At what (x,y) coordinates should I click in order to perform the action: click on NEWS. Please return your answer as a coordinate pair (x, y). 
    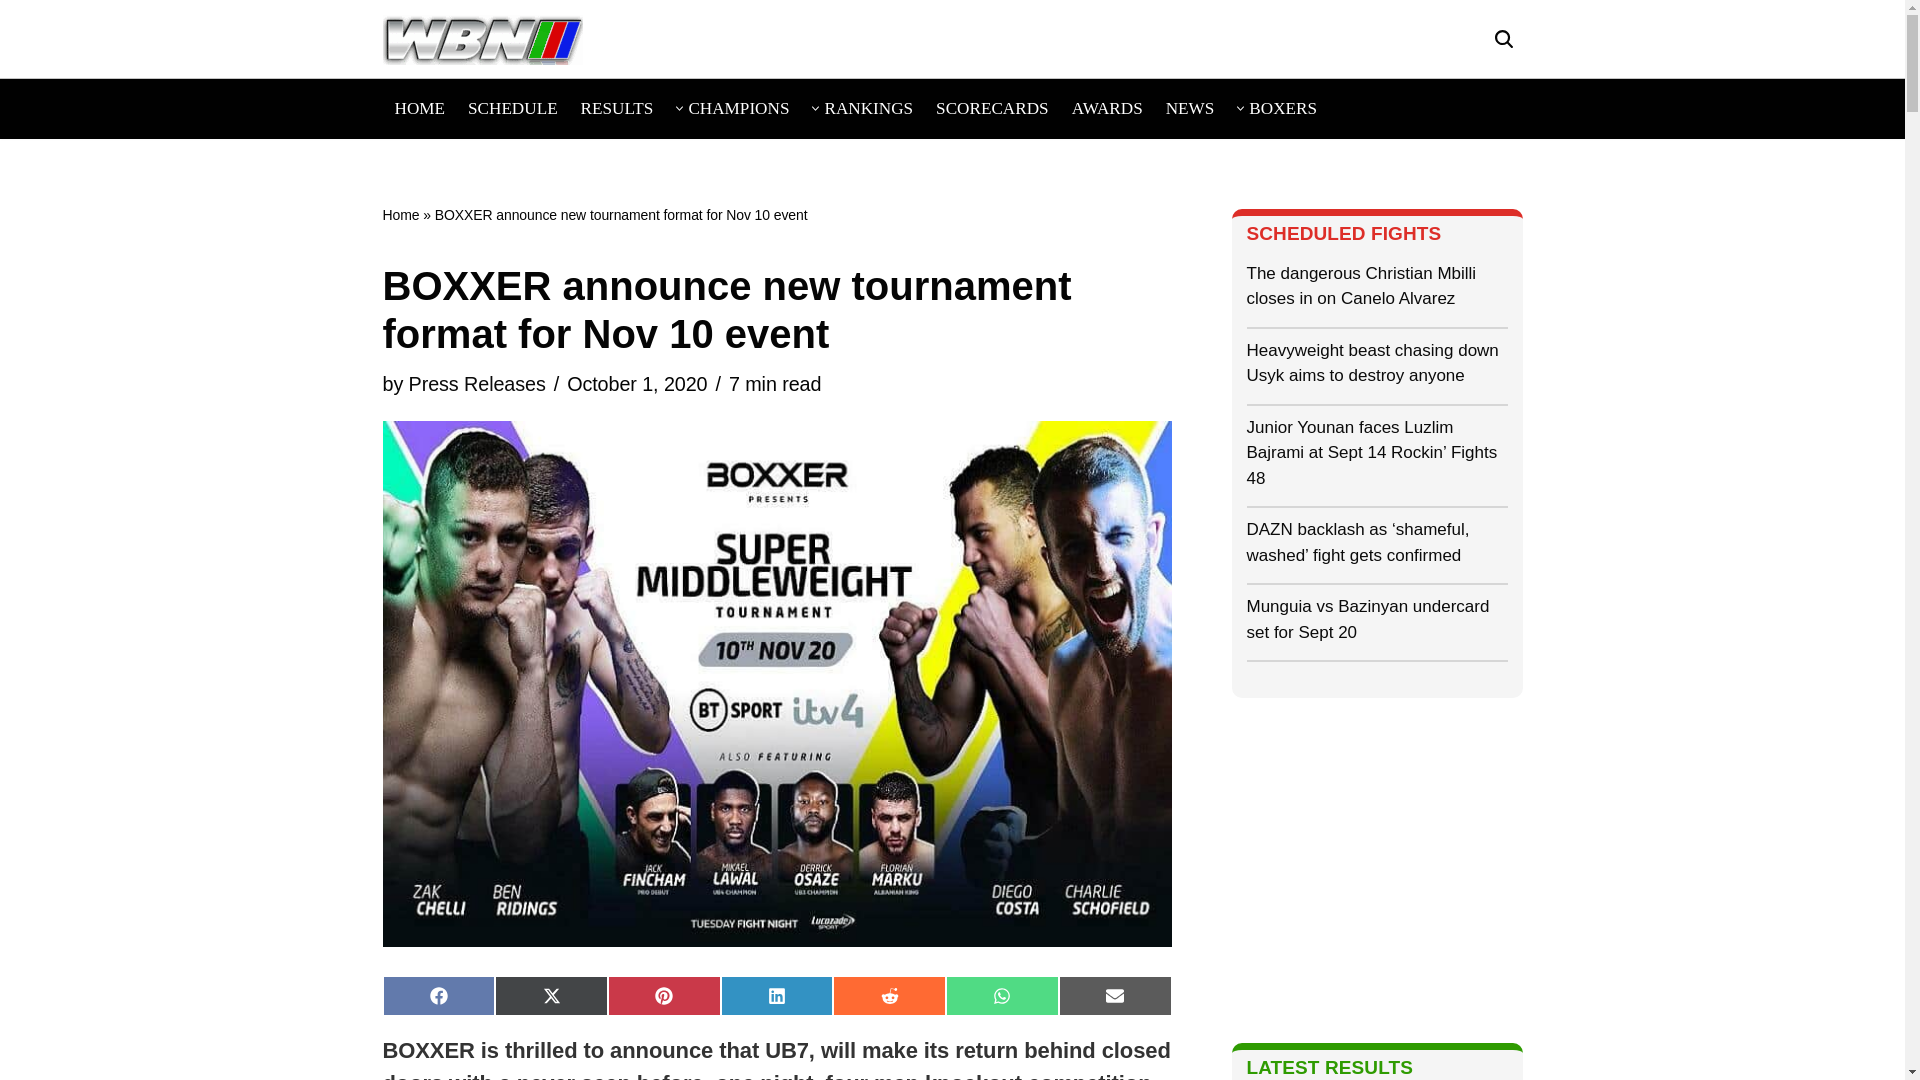
    Looking at the image, I should click on (1190, 108).